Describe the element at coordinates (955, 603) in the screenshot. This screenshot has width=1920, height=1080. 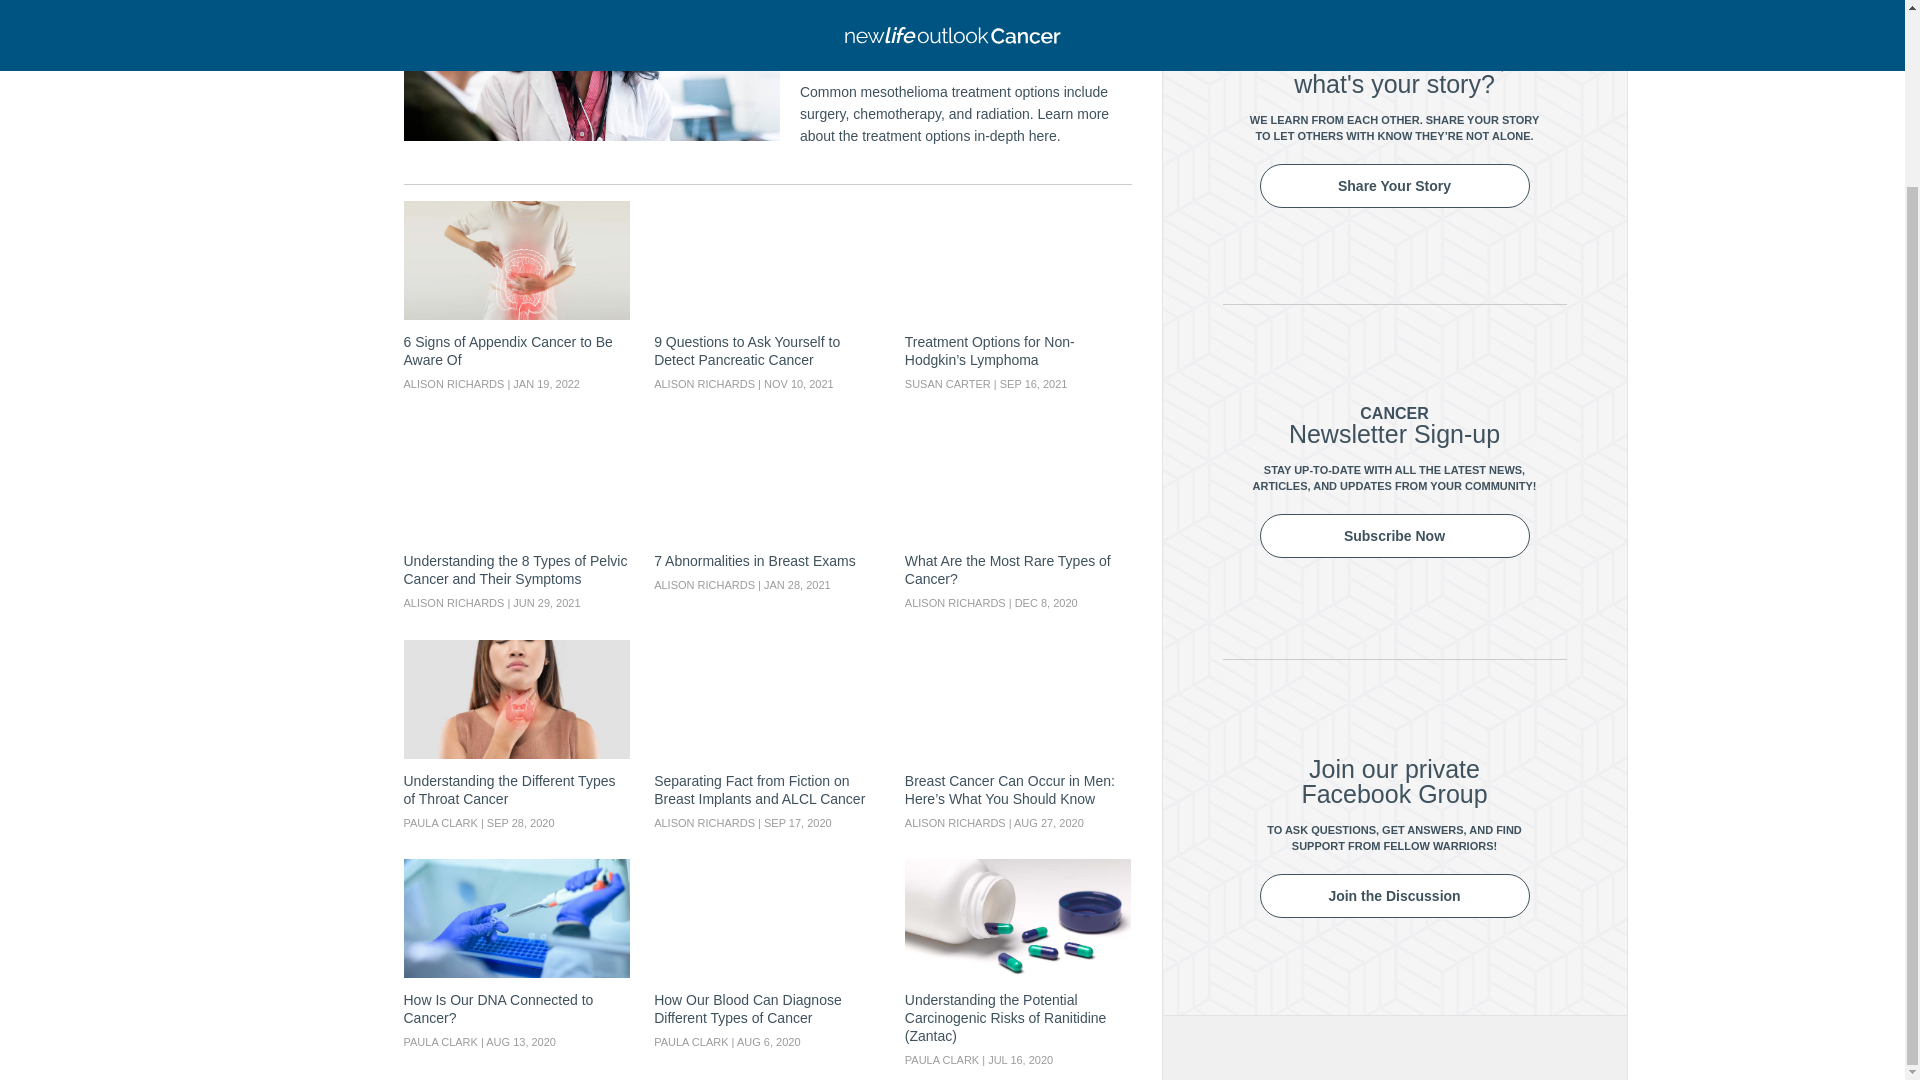
I see `ALISON RICHARDS` at that location.